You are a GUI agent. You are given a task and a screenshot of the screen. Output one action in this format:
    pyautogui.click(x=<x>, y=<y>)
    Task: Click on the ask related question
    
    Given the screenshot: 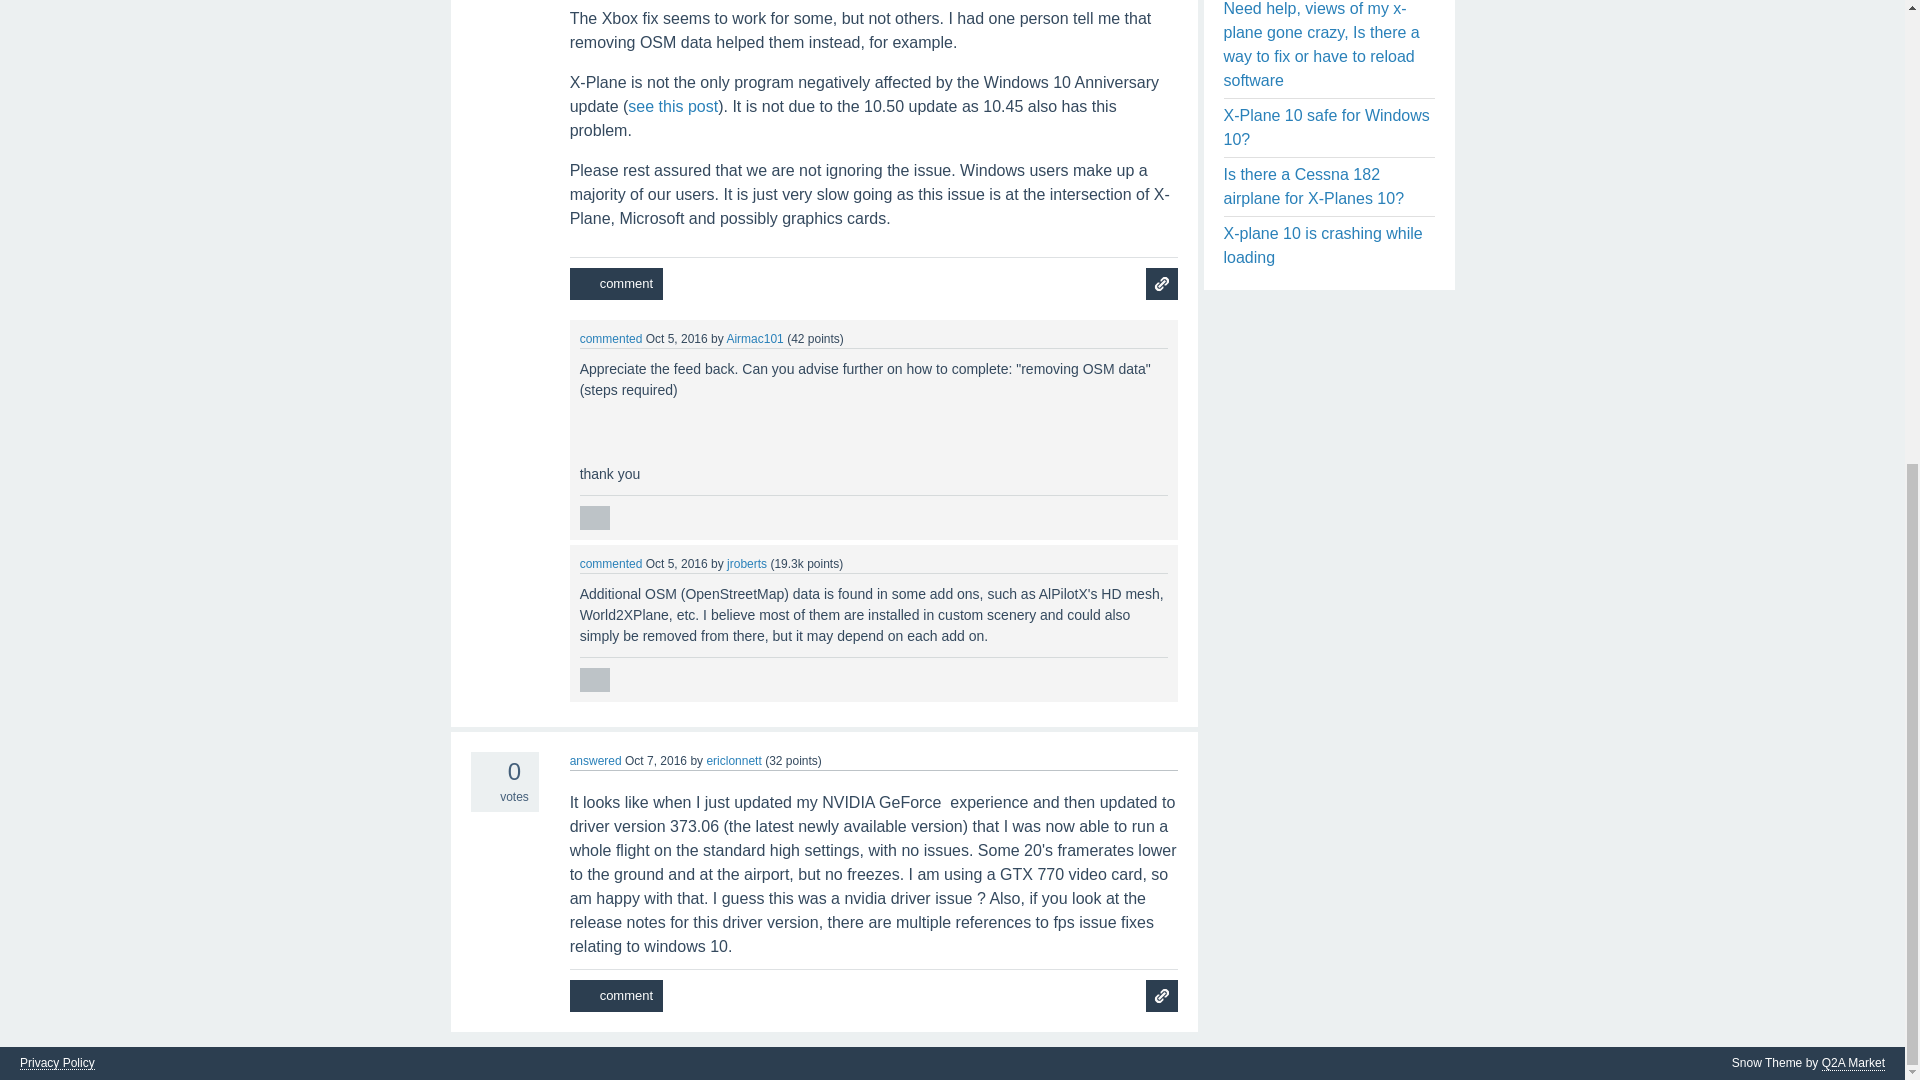 What is the action you would take?
    pyautogui.click(x=1162, y=995)
    